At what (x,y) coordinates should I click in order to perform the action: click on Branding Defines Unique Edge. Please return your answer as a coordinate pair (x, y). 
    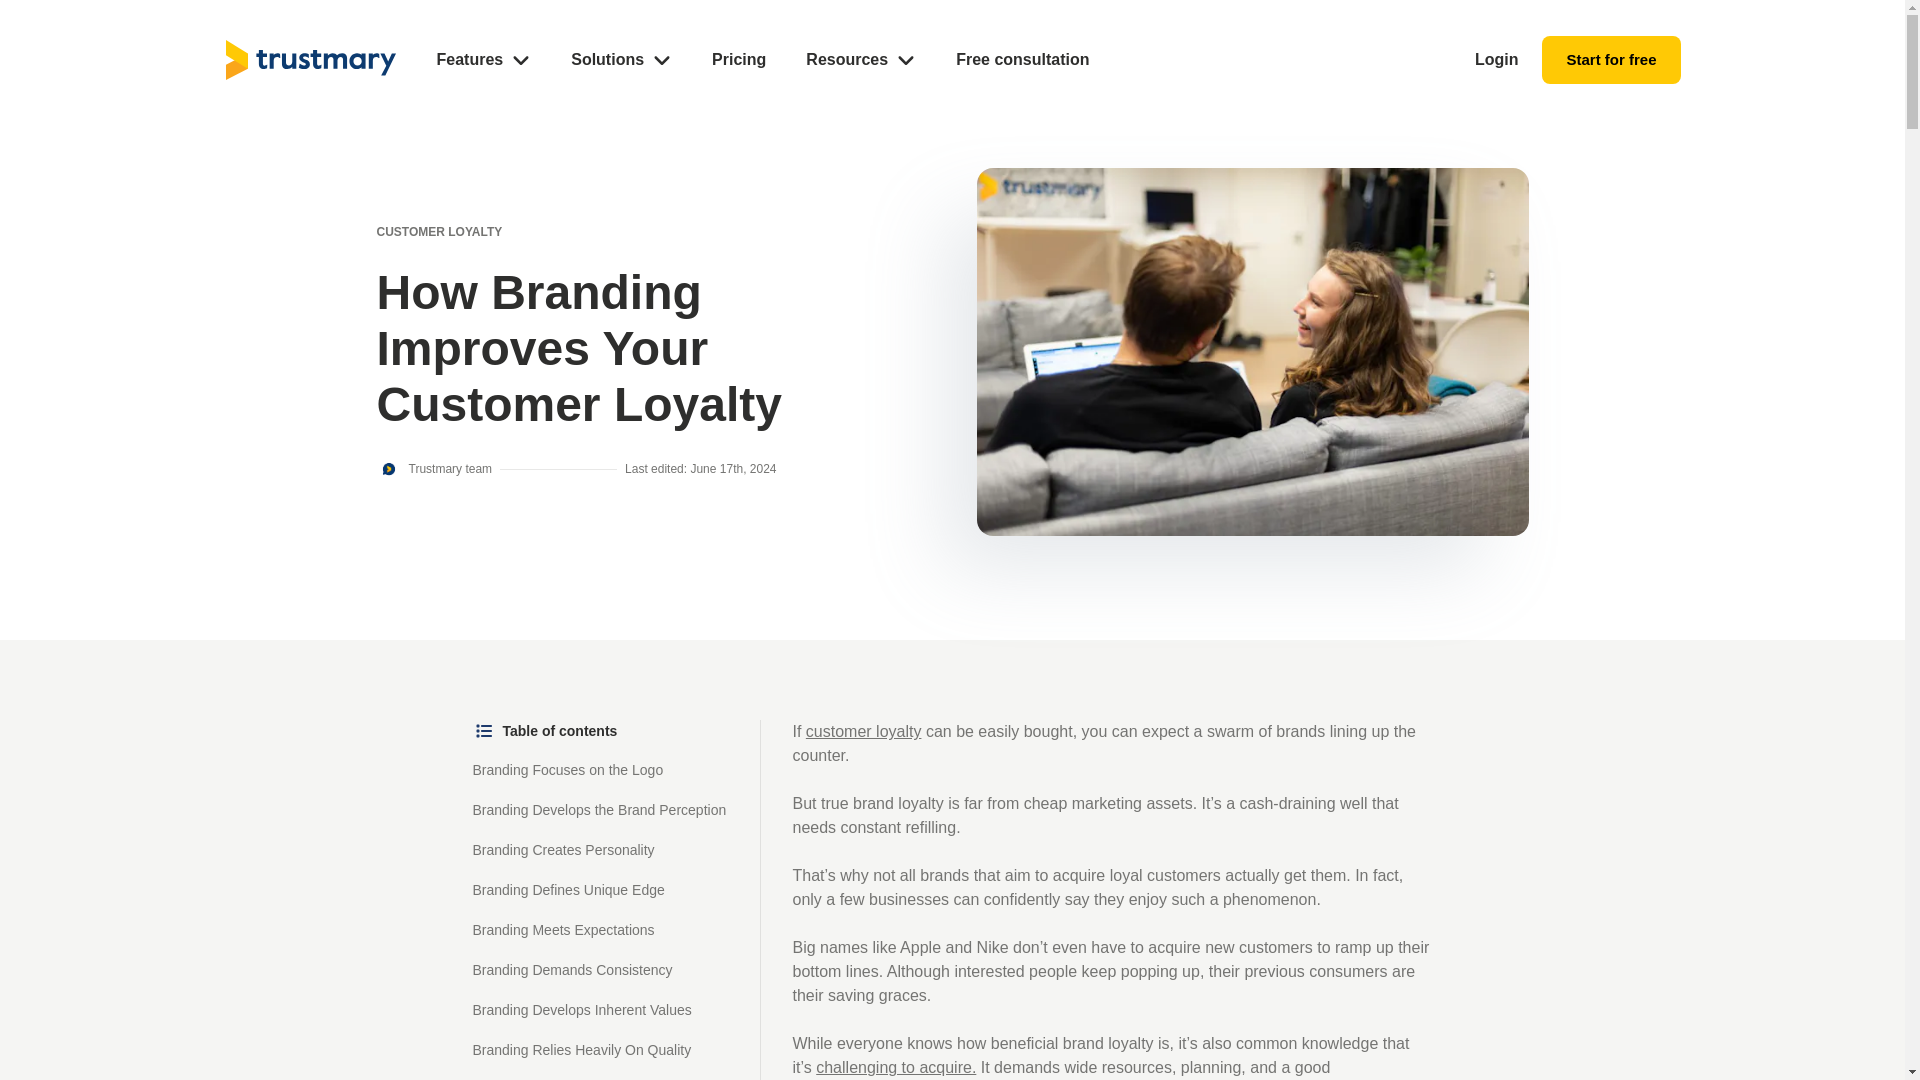
    Looking at the image, I should click on (568, 889).